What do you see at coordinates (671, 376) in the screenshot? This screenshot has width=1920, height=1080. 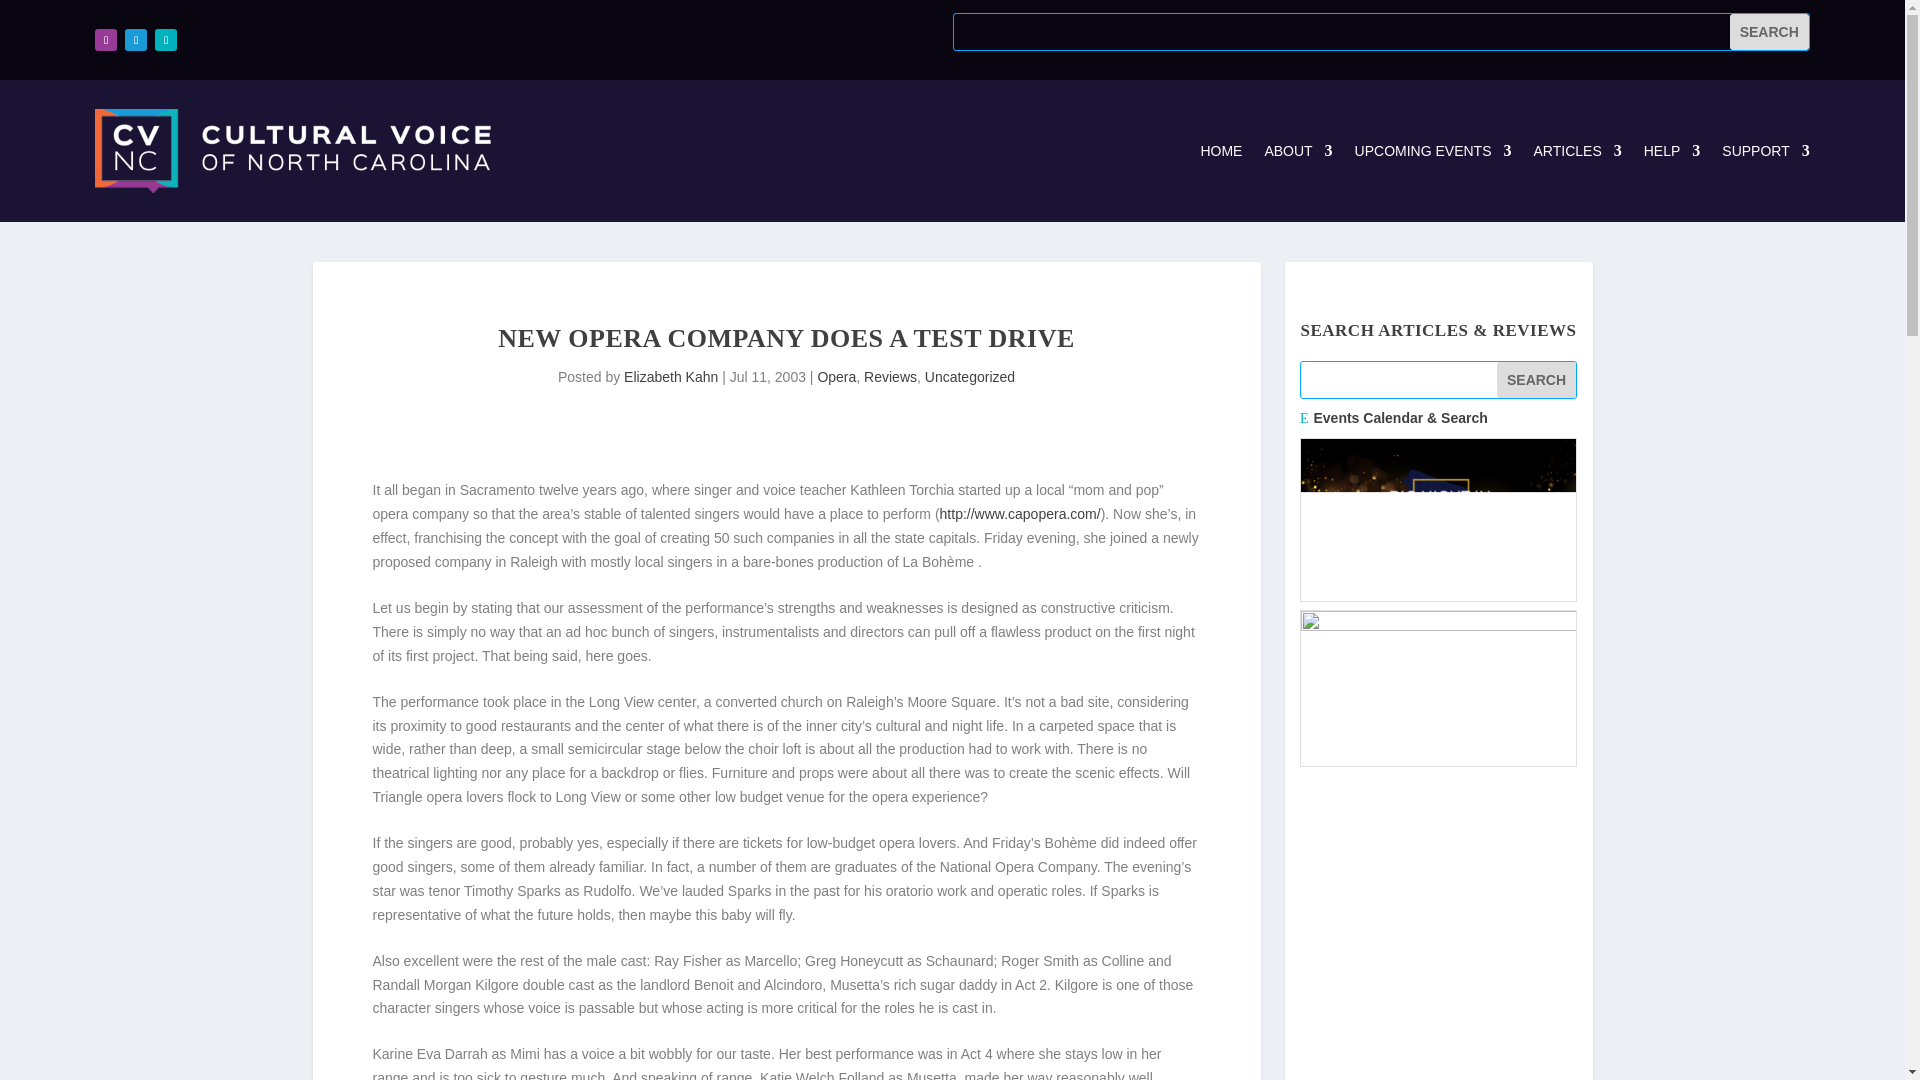 I see `Posts by Elizabeth Kahn` at bounding box center [671, 376].